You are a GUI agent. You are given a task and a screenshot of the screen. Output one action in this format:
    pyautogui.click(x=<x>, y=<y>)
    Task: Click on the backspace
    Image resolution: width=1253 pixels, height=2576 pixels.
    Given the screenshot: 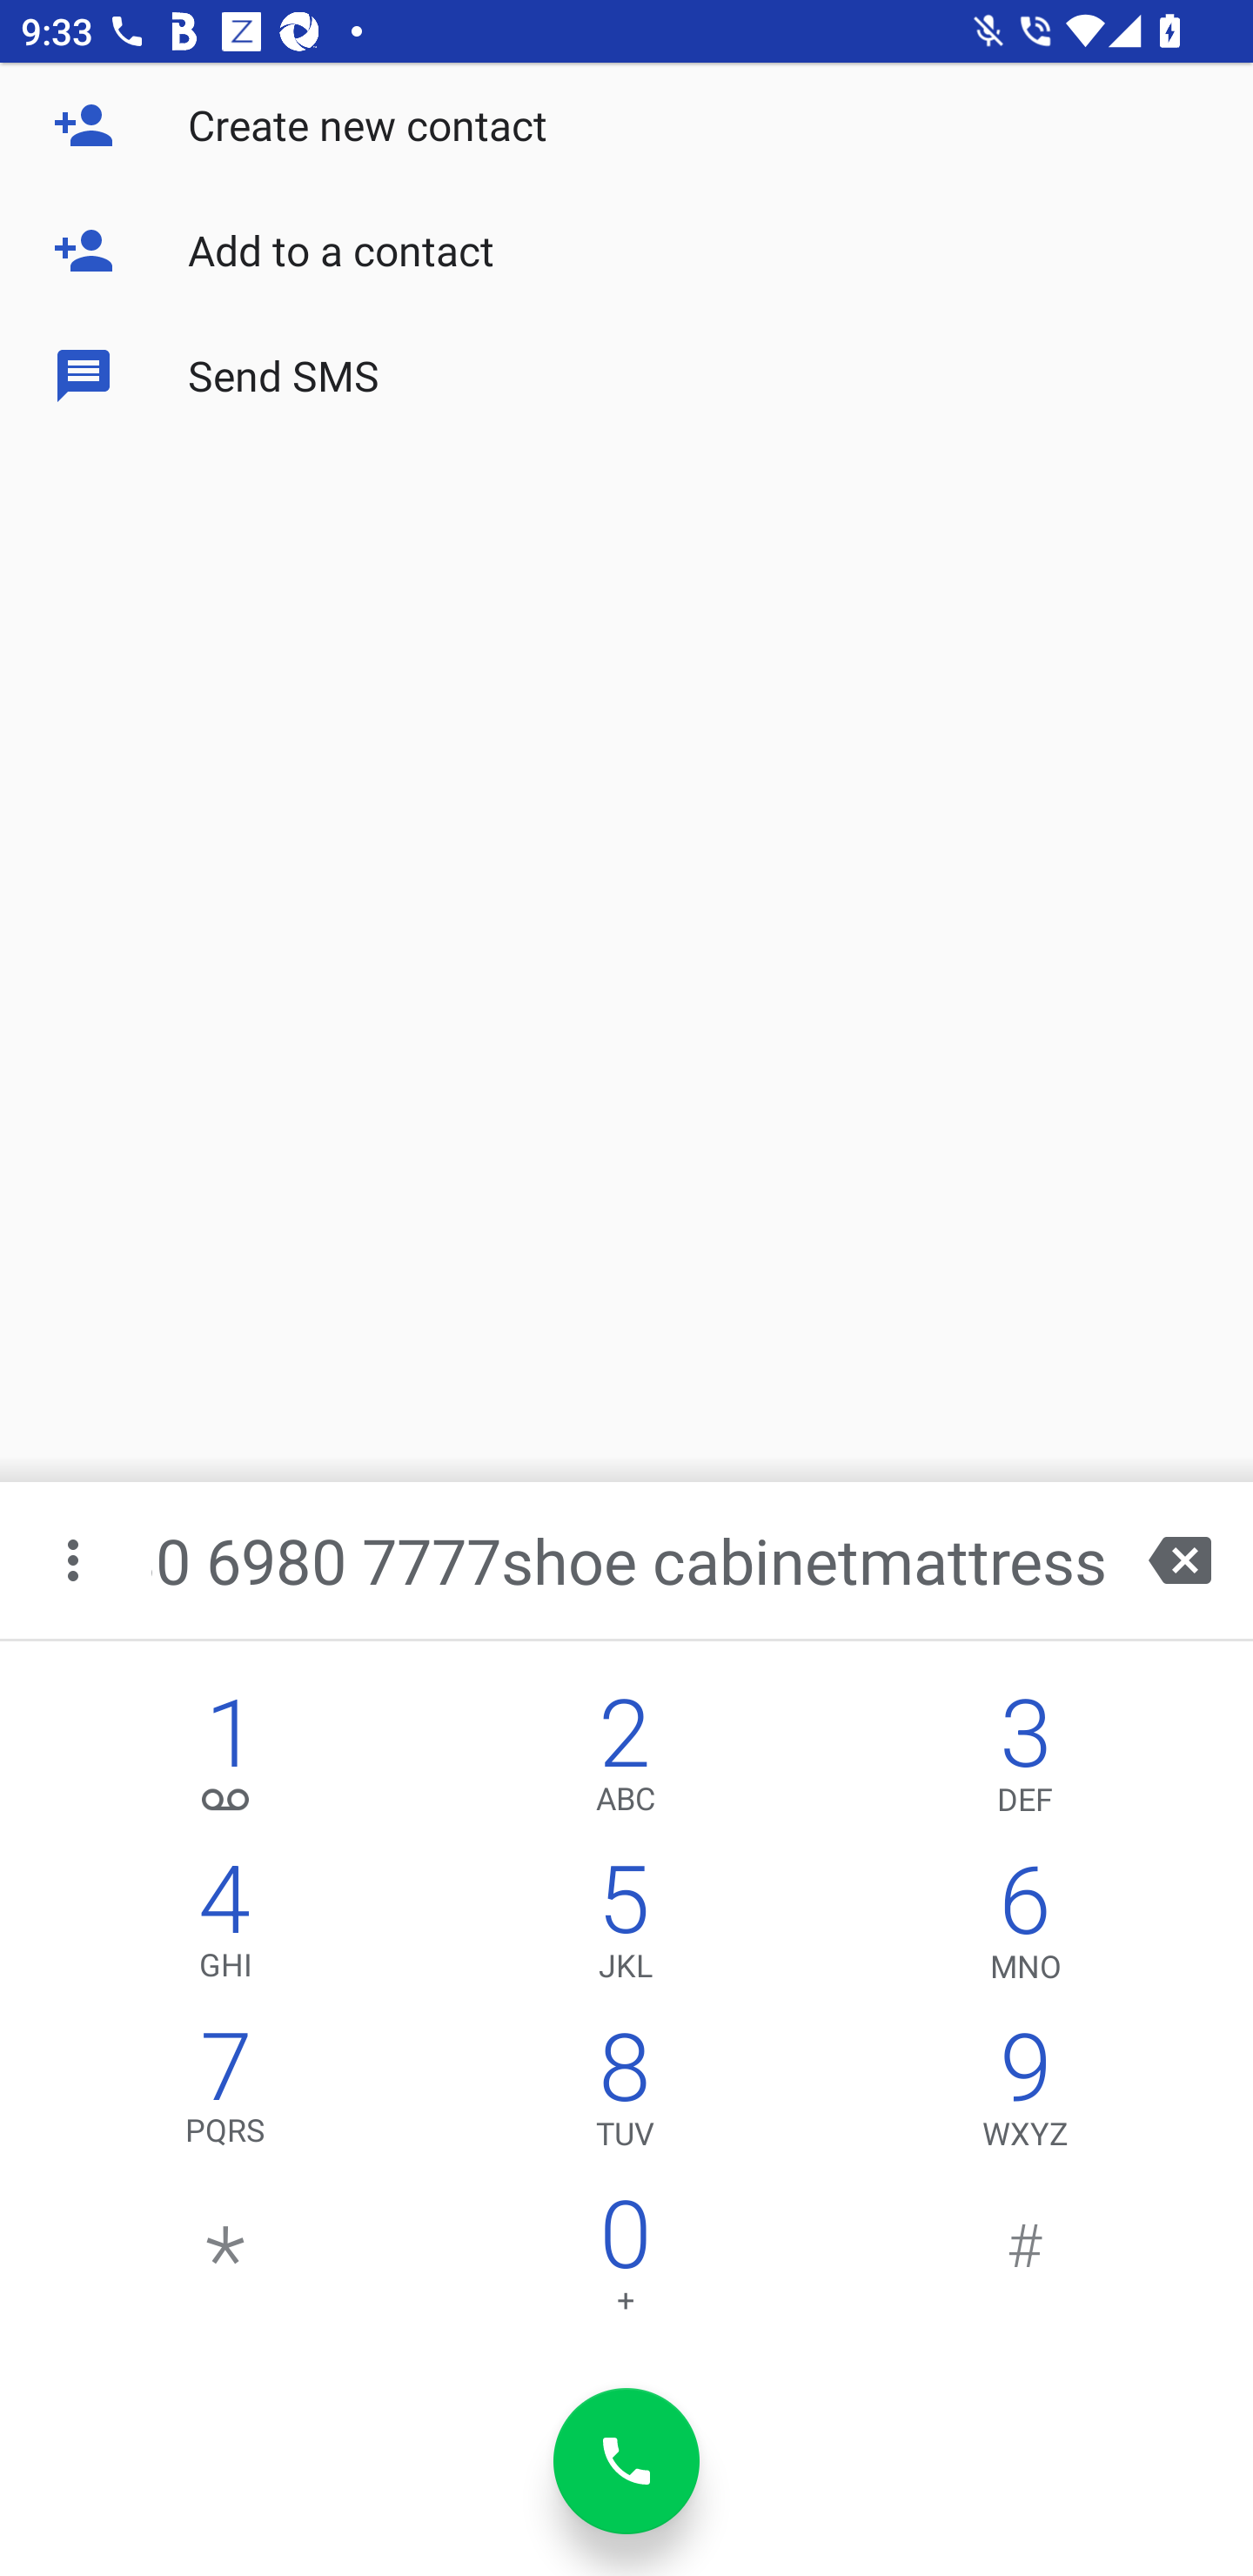 What is the action you would take?
    pyautogui.click(x=1180, y=1560)
    